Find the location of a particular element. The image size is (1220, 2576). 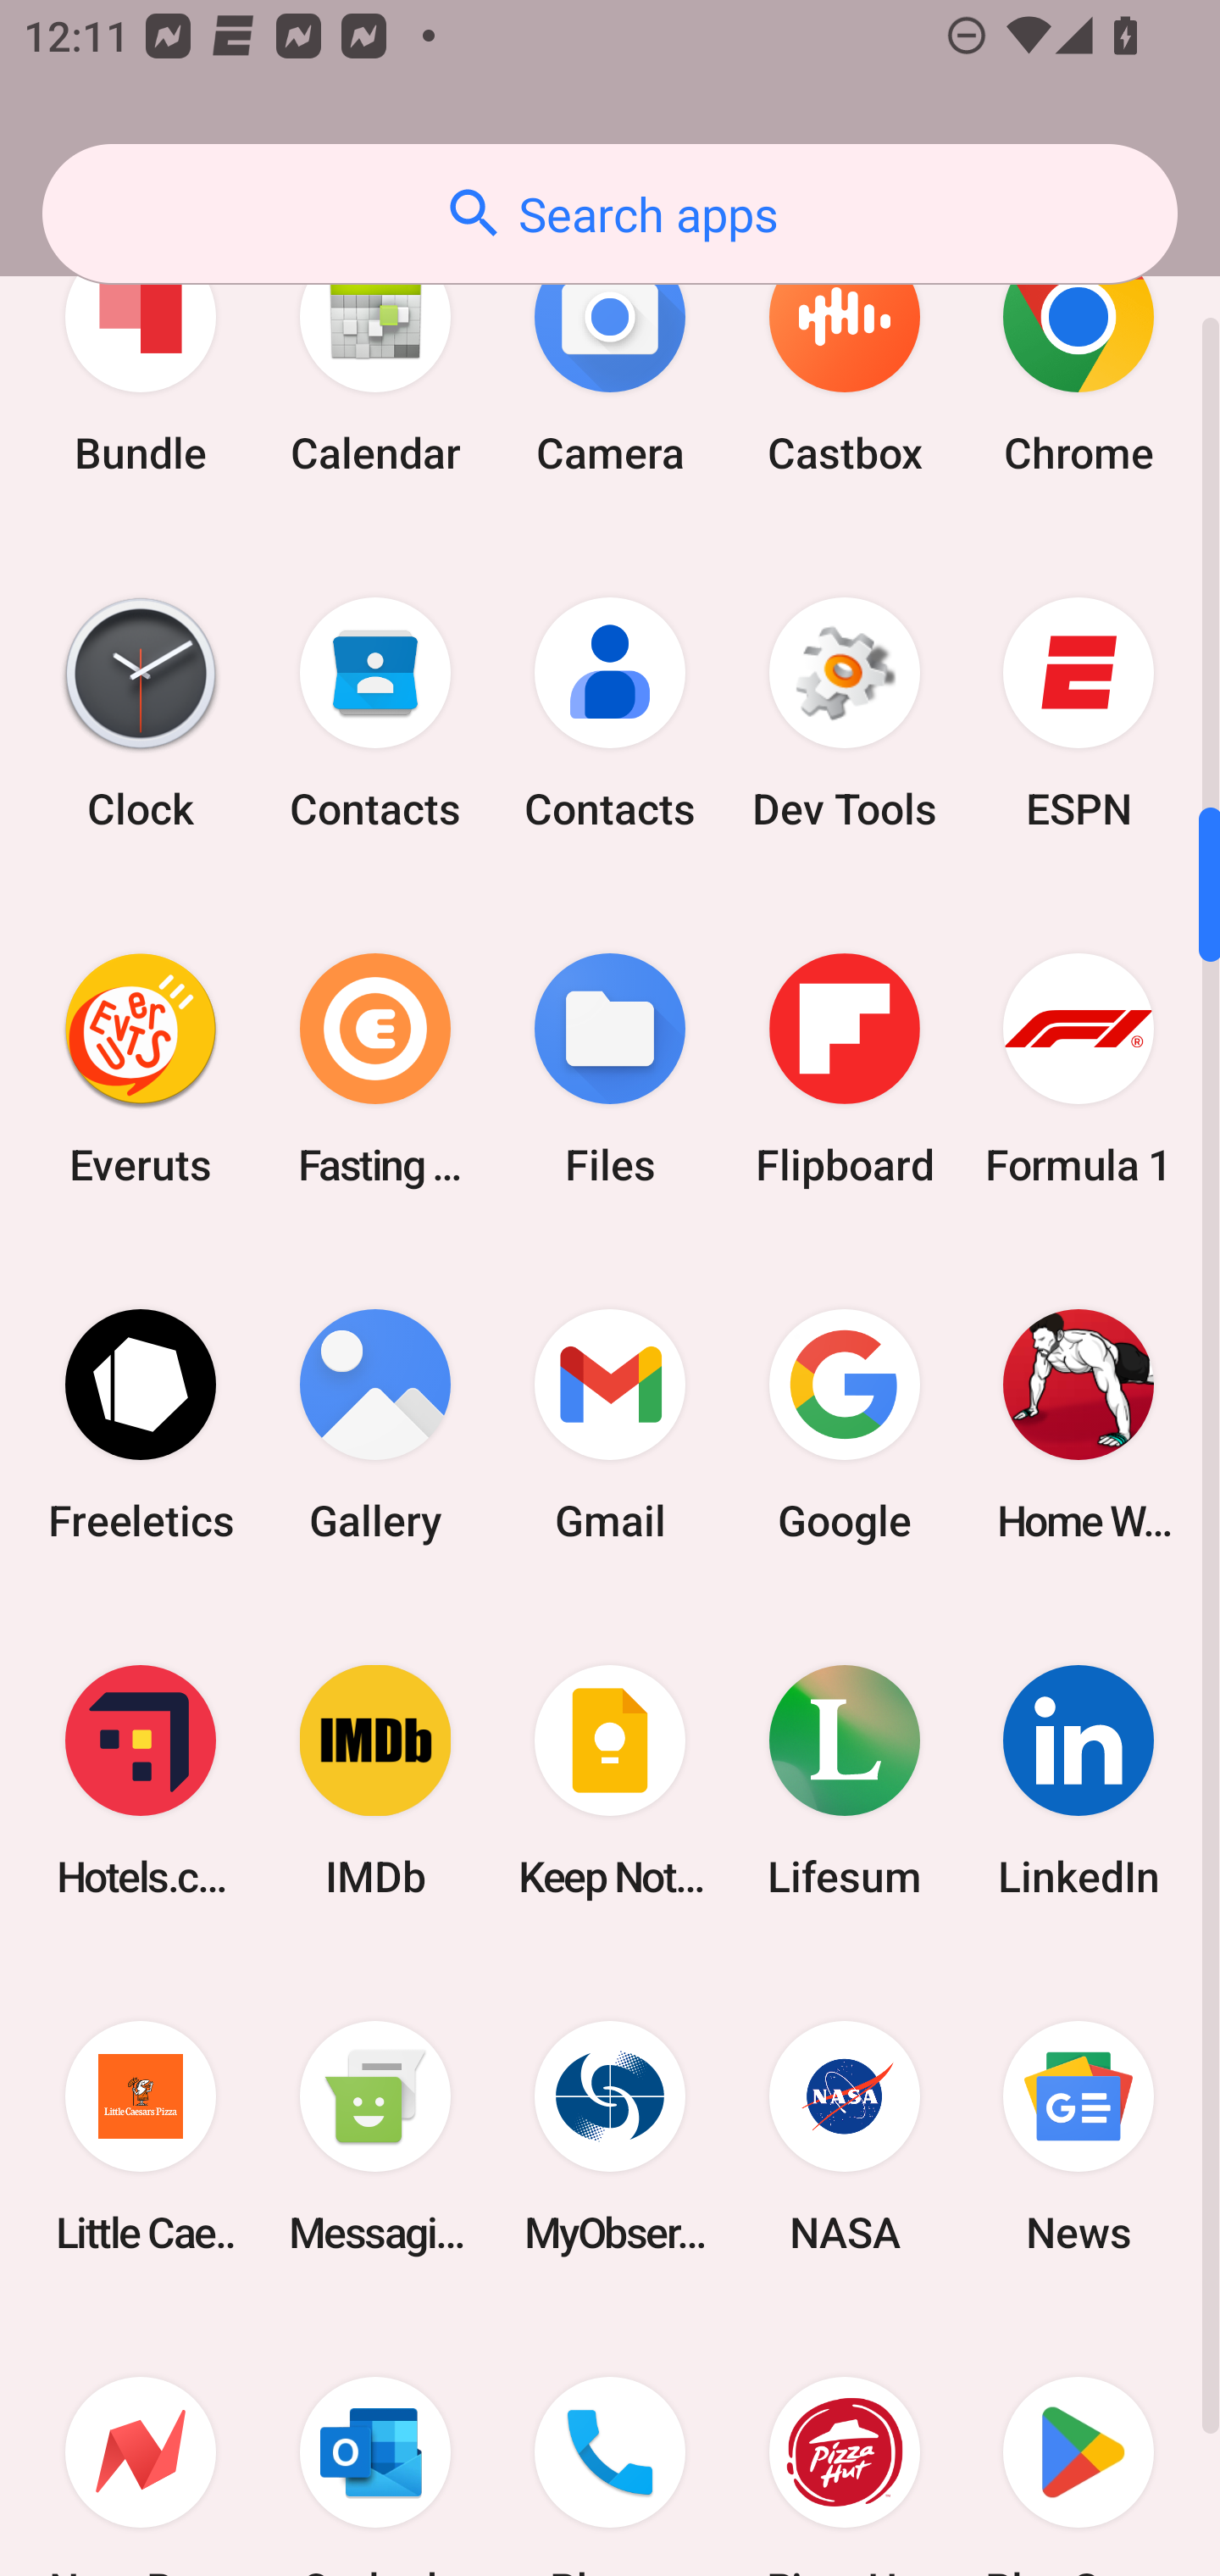

Castbox is located at coordinates (844, 358).